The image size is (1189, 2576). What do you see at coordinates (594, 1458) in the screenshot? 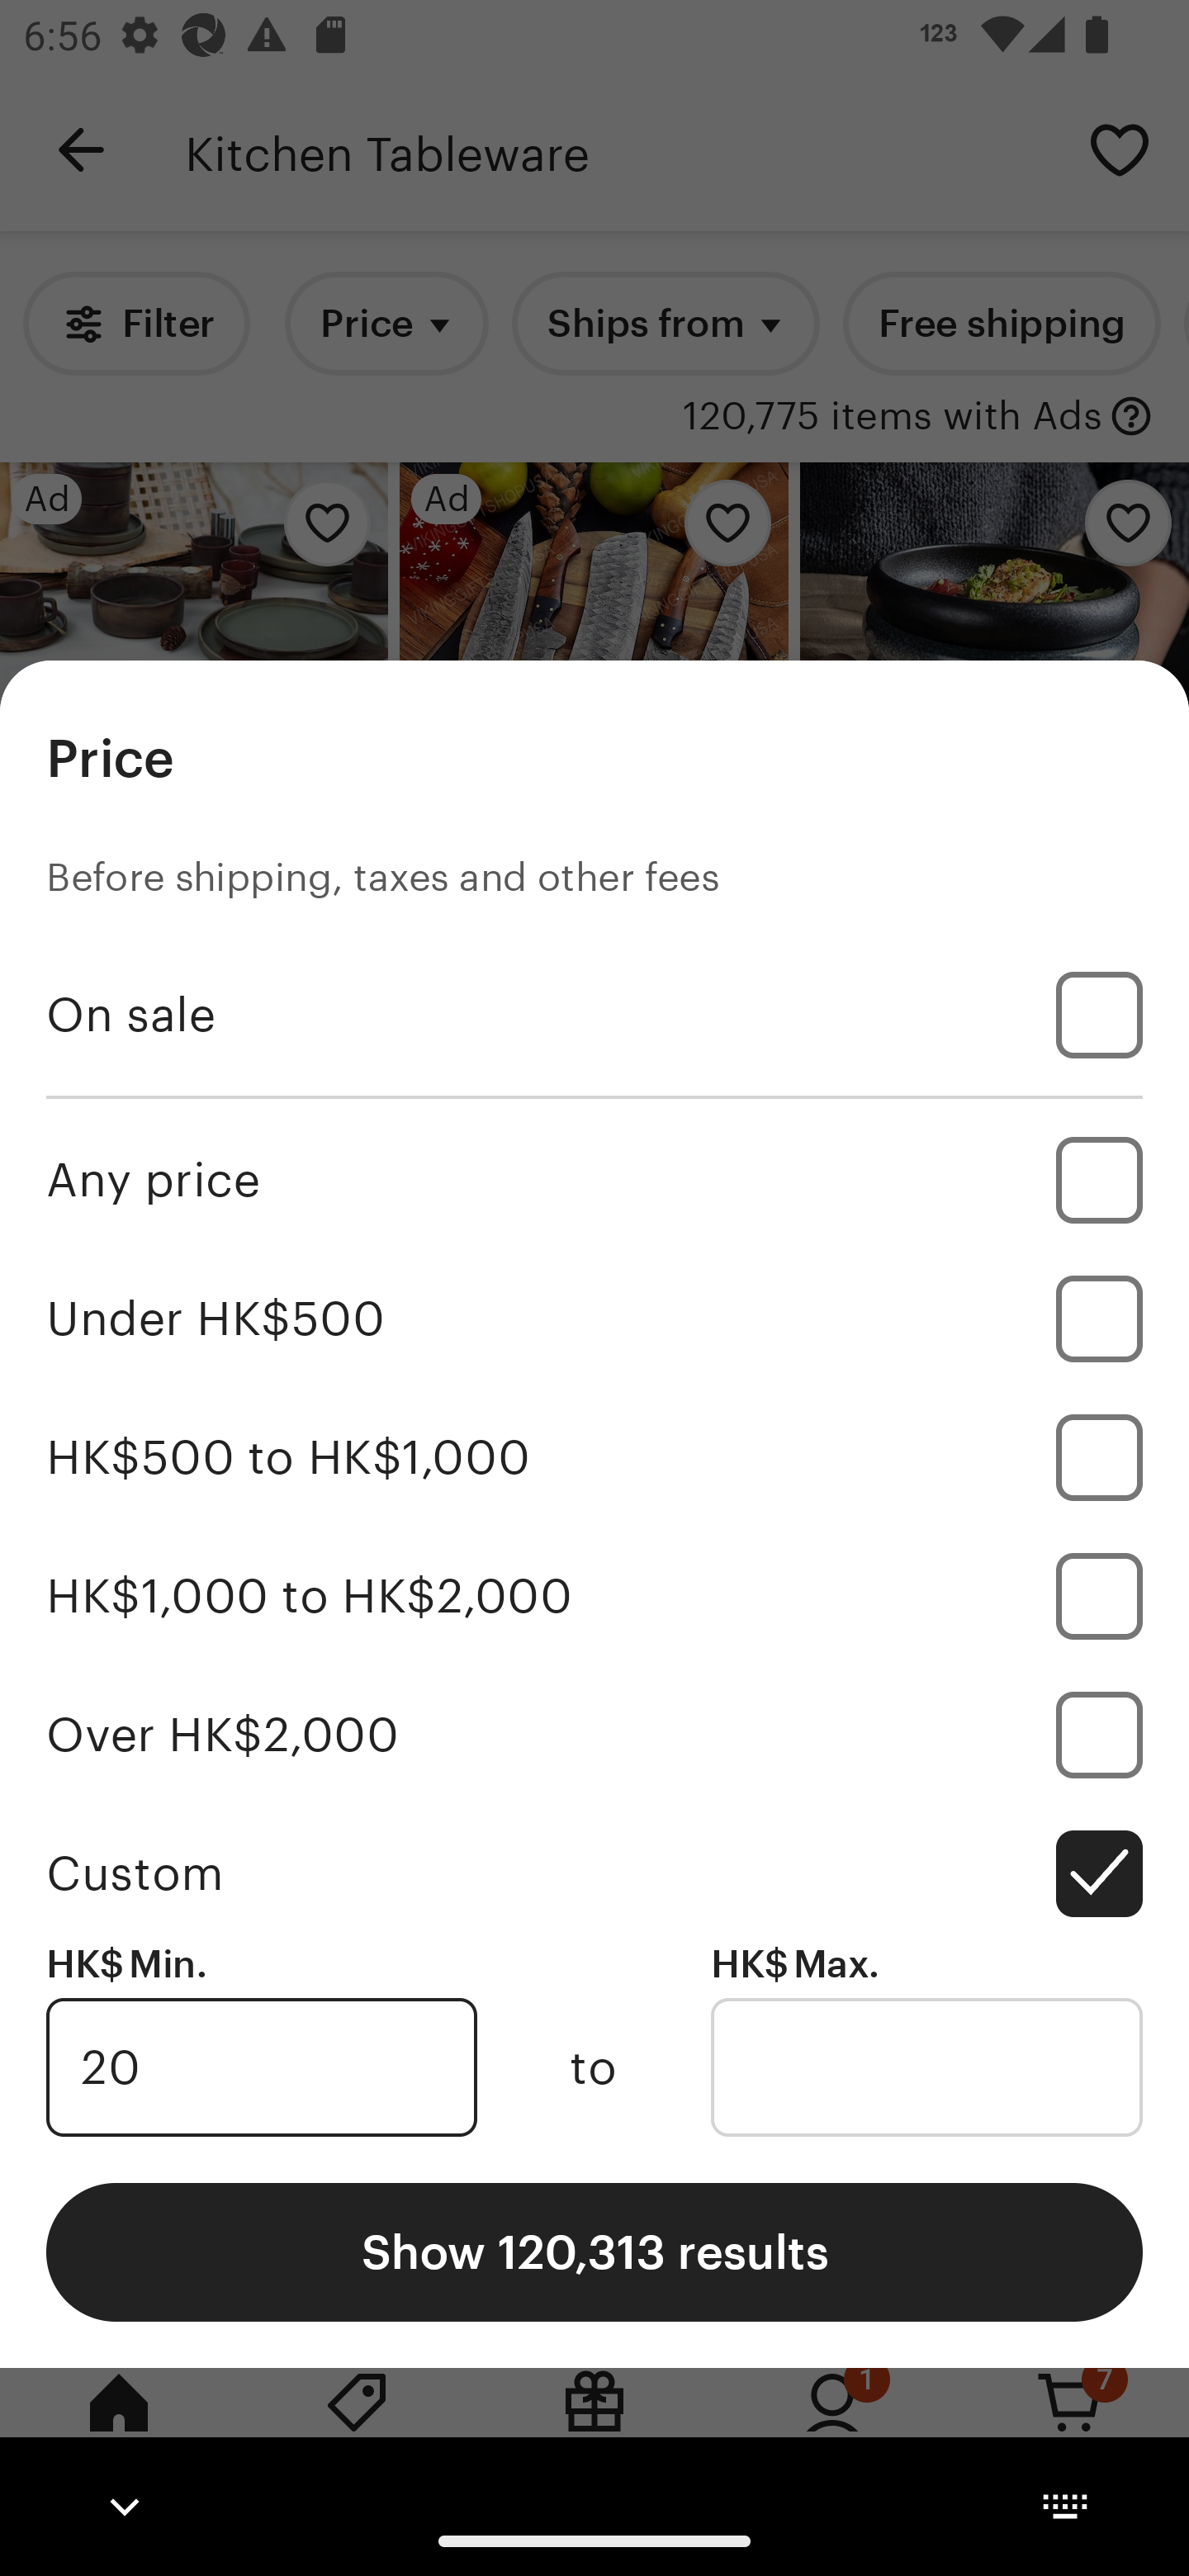
I see `HK$500 to HK$1,000` at bounding box center [594, 1458].